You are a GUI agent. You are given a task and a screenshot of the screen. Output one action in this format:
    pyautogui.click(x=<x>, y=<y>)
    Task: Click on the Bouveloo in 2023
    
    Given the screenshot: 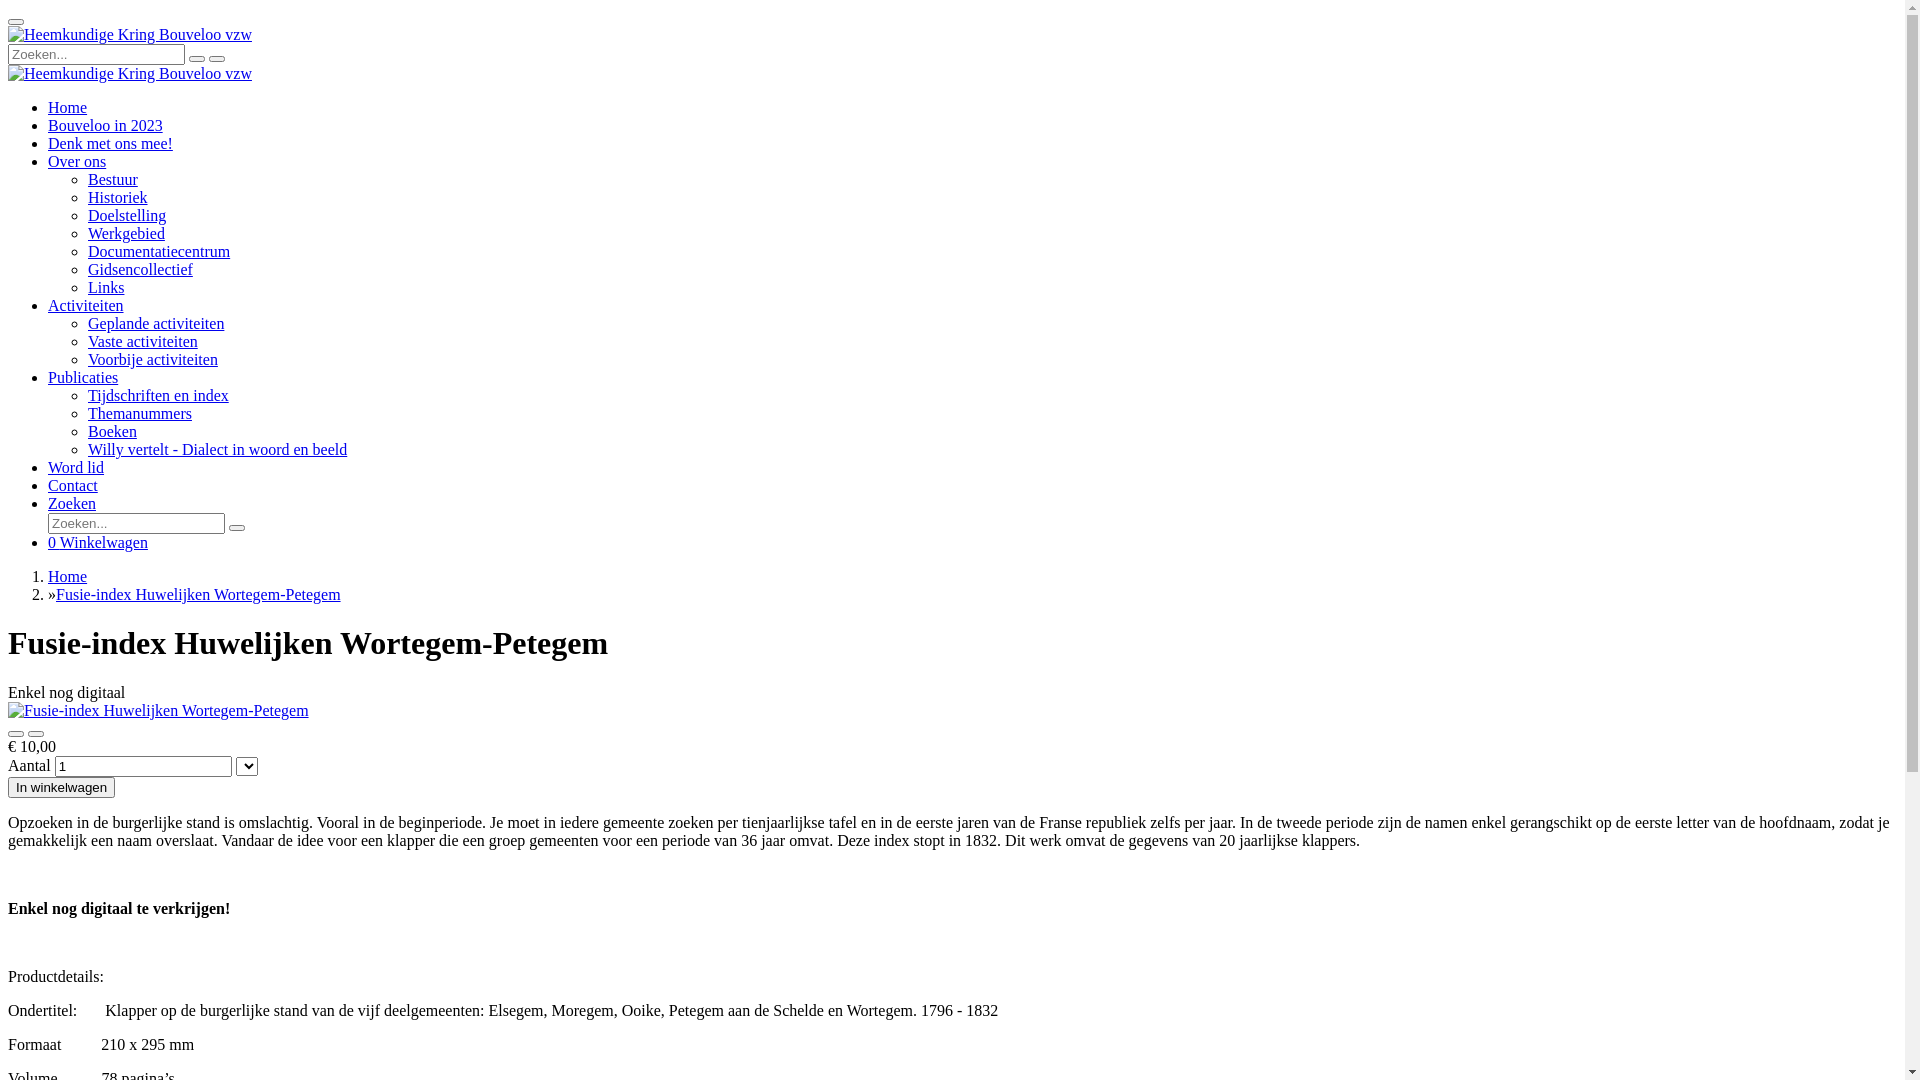 What is the action you would take?
    pyautogui.click(x=106, y=126)
    